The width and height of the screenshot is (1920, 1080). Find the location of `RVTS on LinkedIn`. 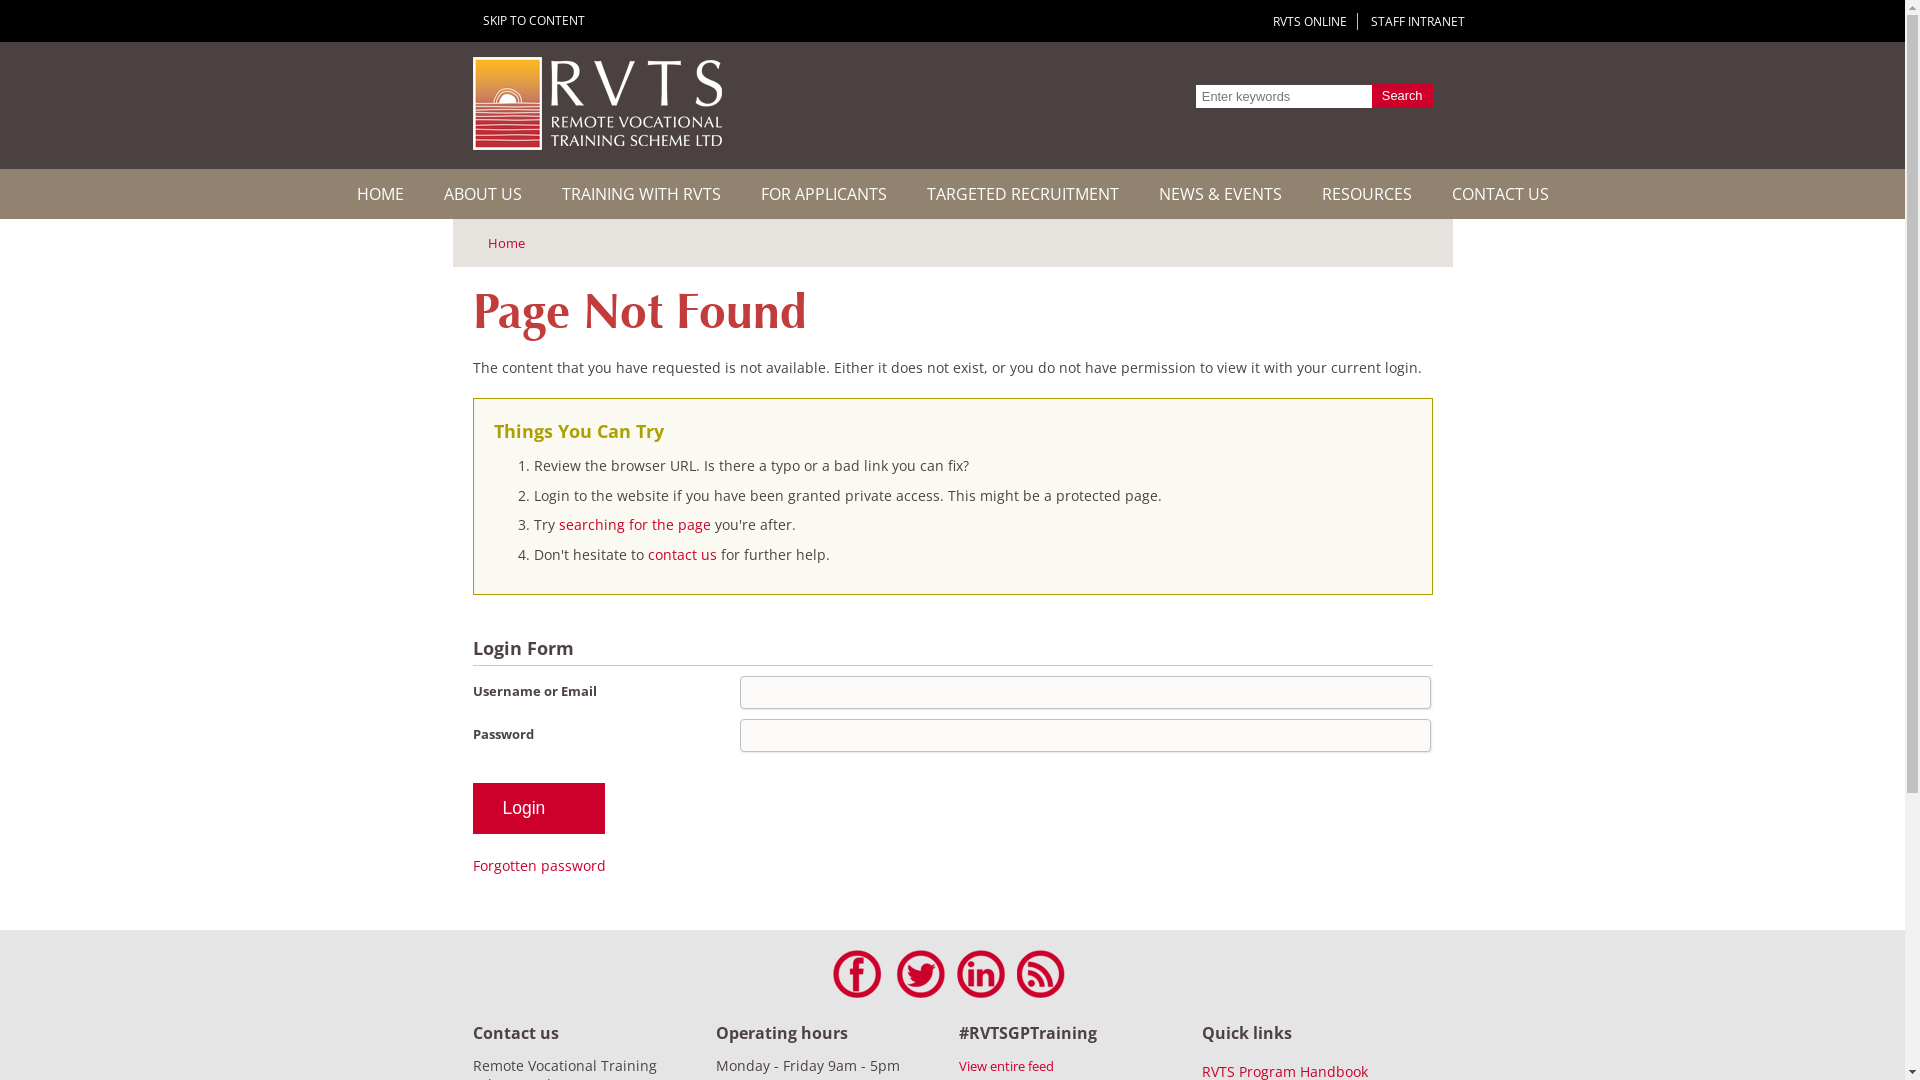

RVTS on LinkedIn is located at coordinates (980, 974).